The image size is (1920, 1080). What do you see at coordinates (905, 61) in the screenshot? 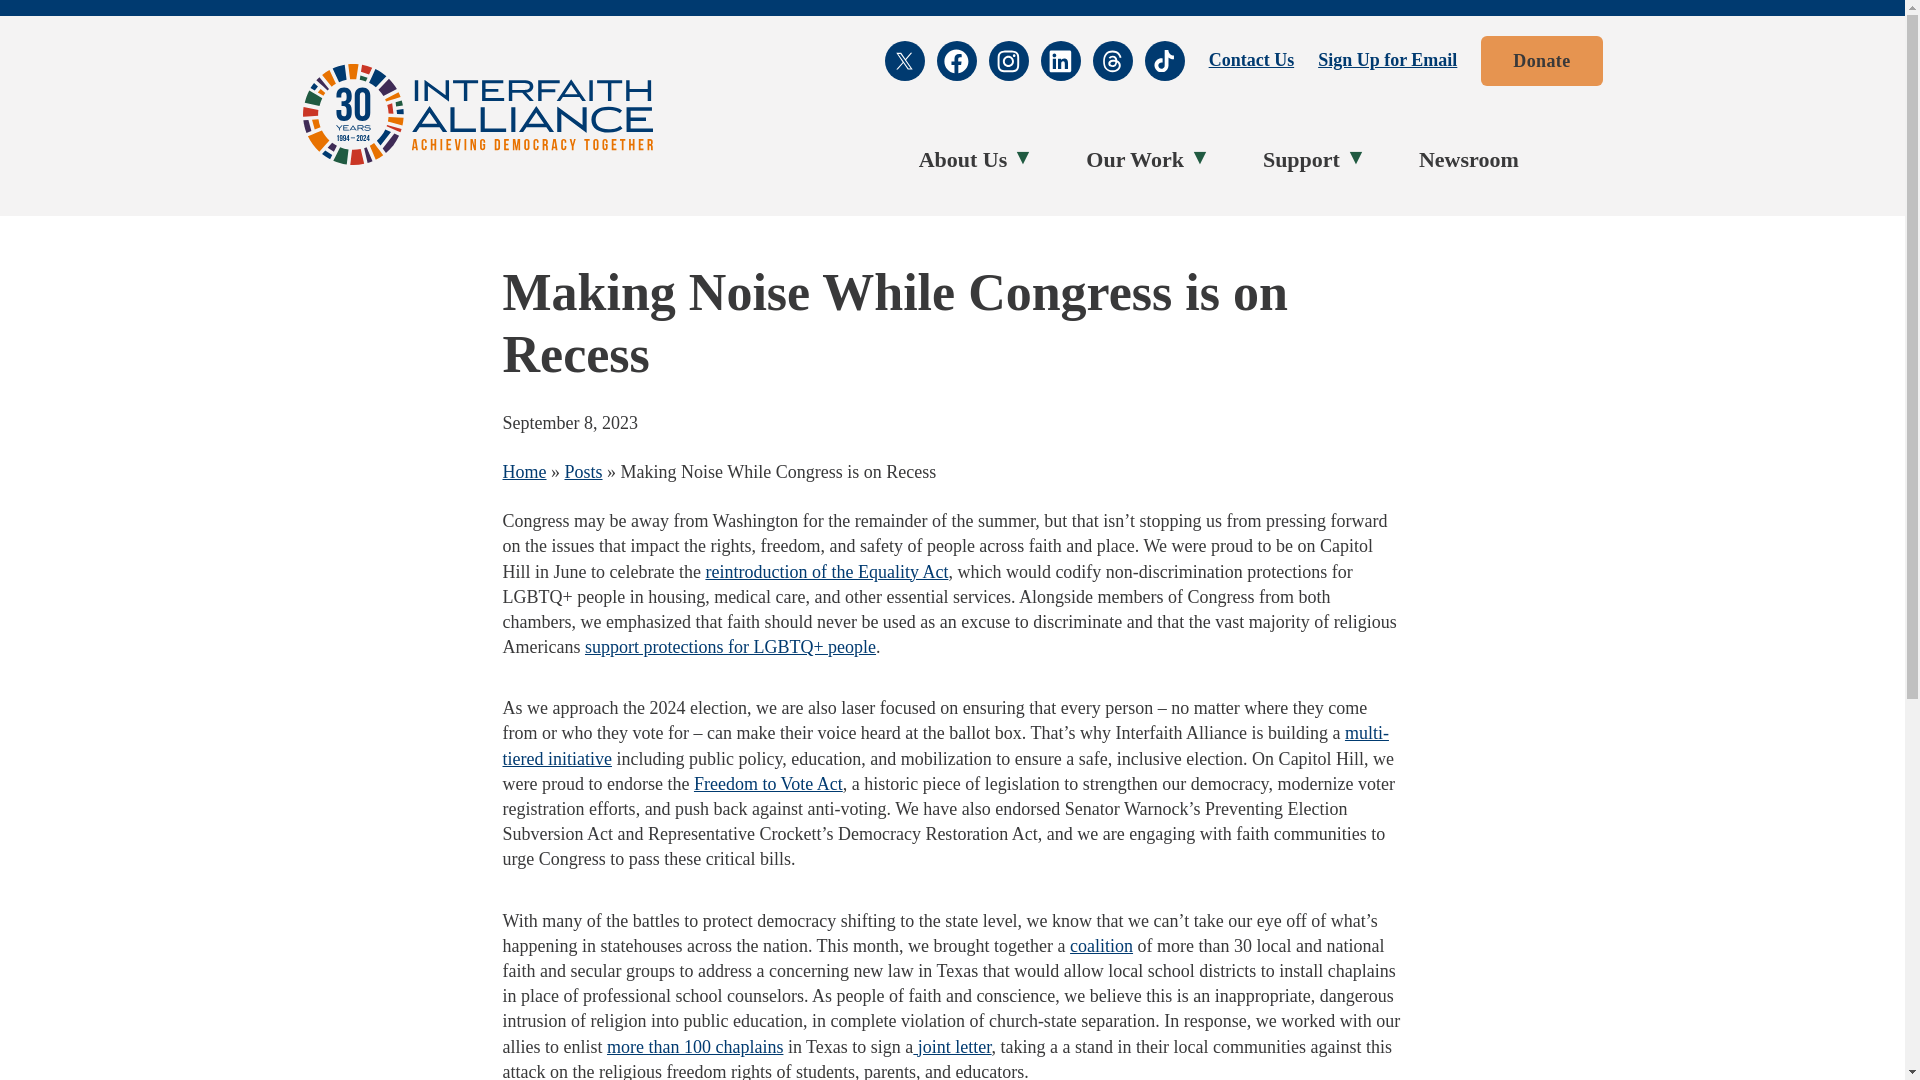
I see `X` at bounding box center [905, 61].